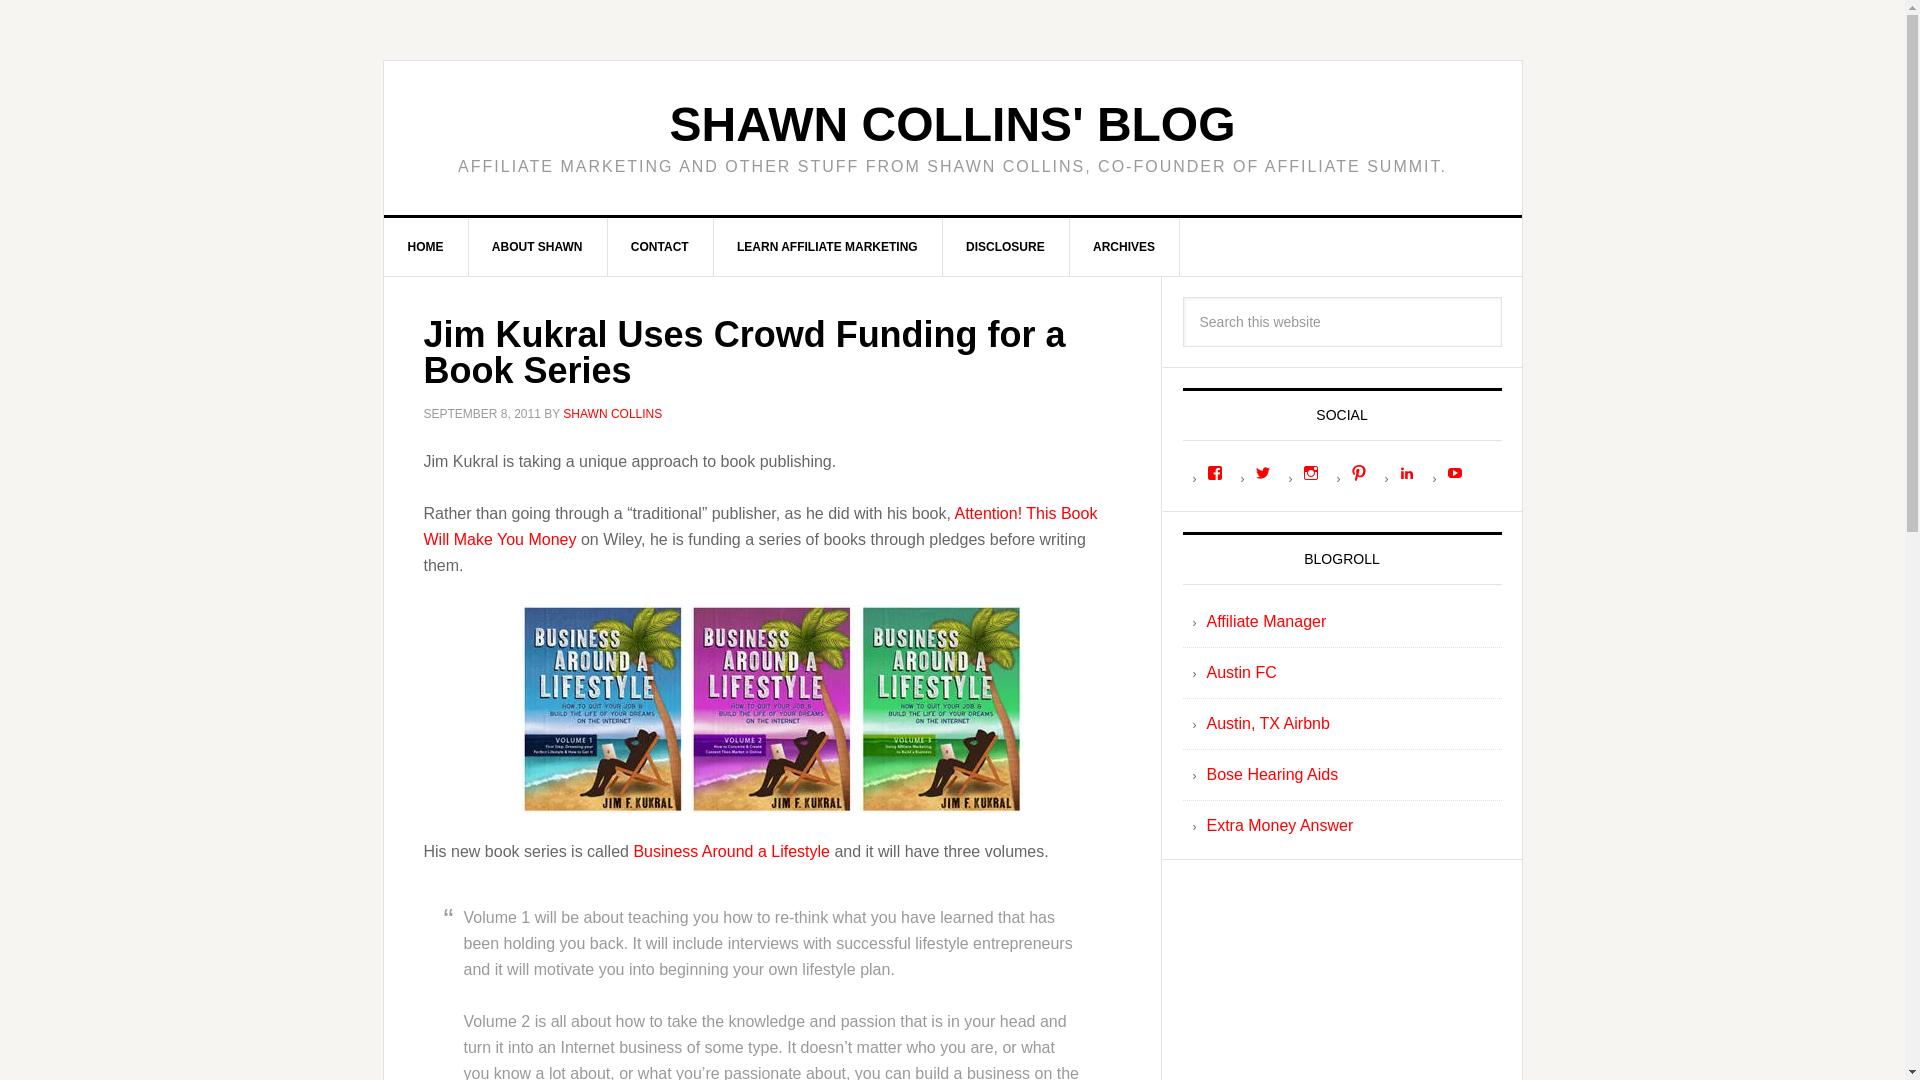 The image size is (1920, 1080). Describe the element at coordinates (426, 247) in the screenshot. I see `HOME` at that location.